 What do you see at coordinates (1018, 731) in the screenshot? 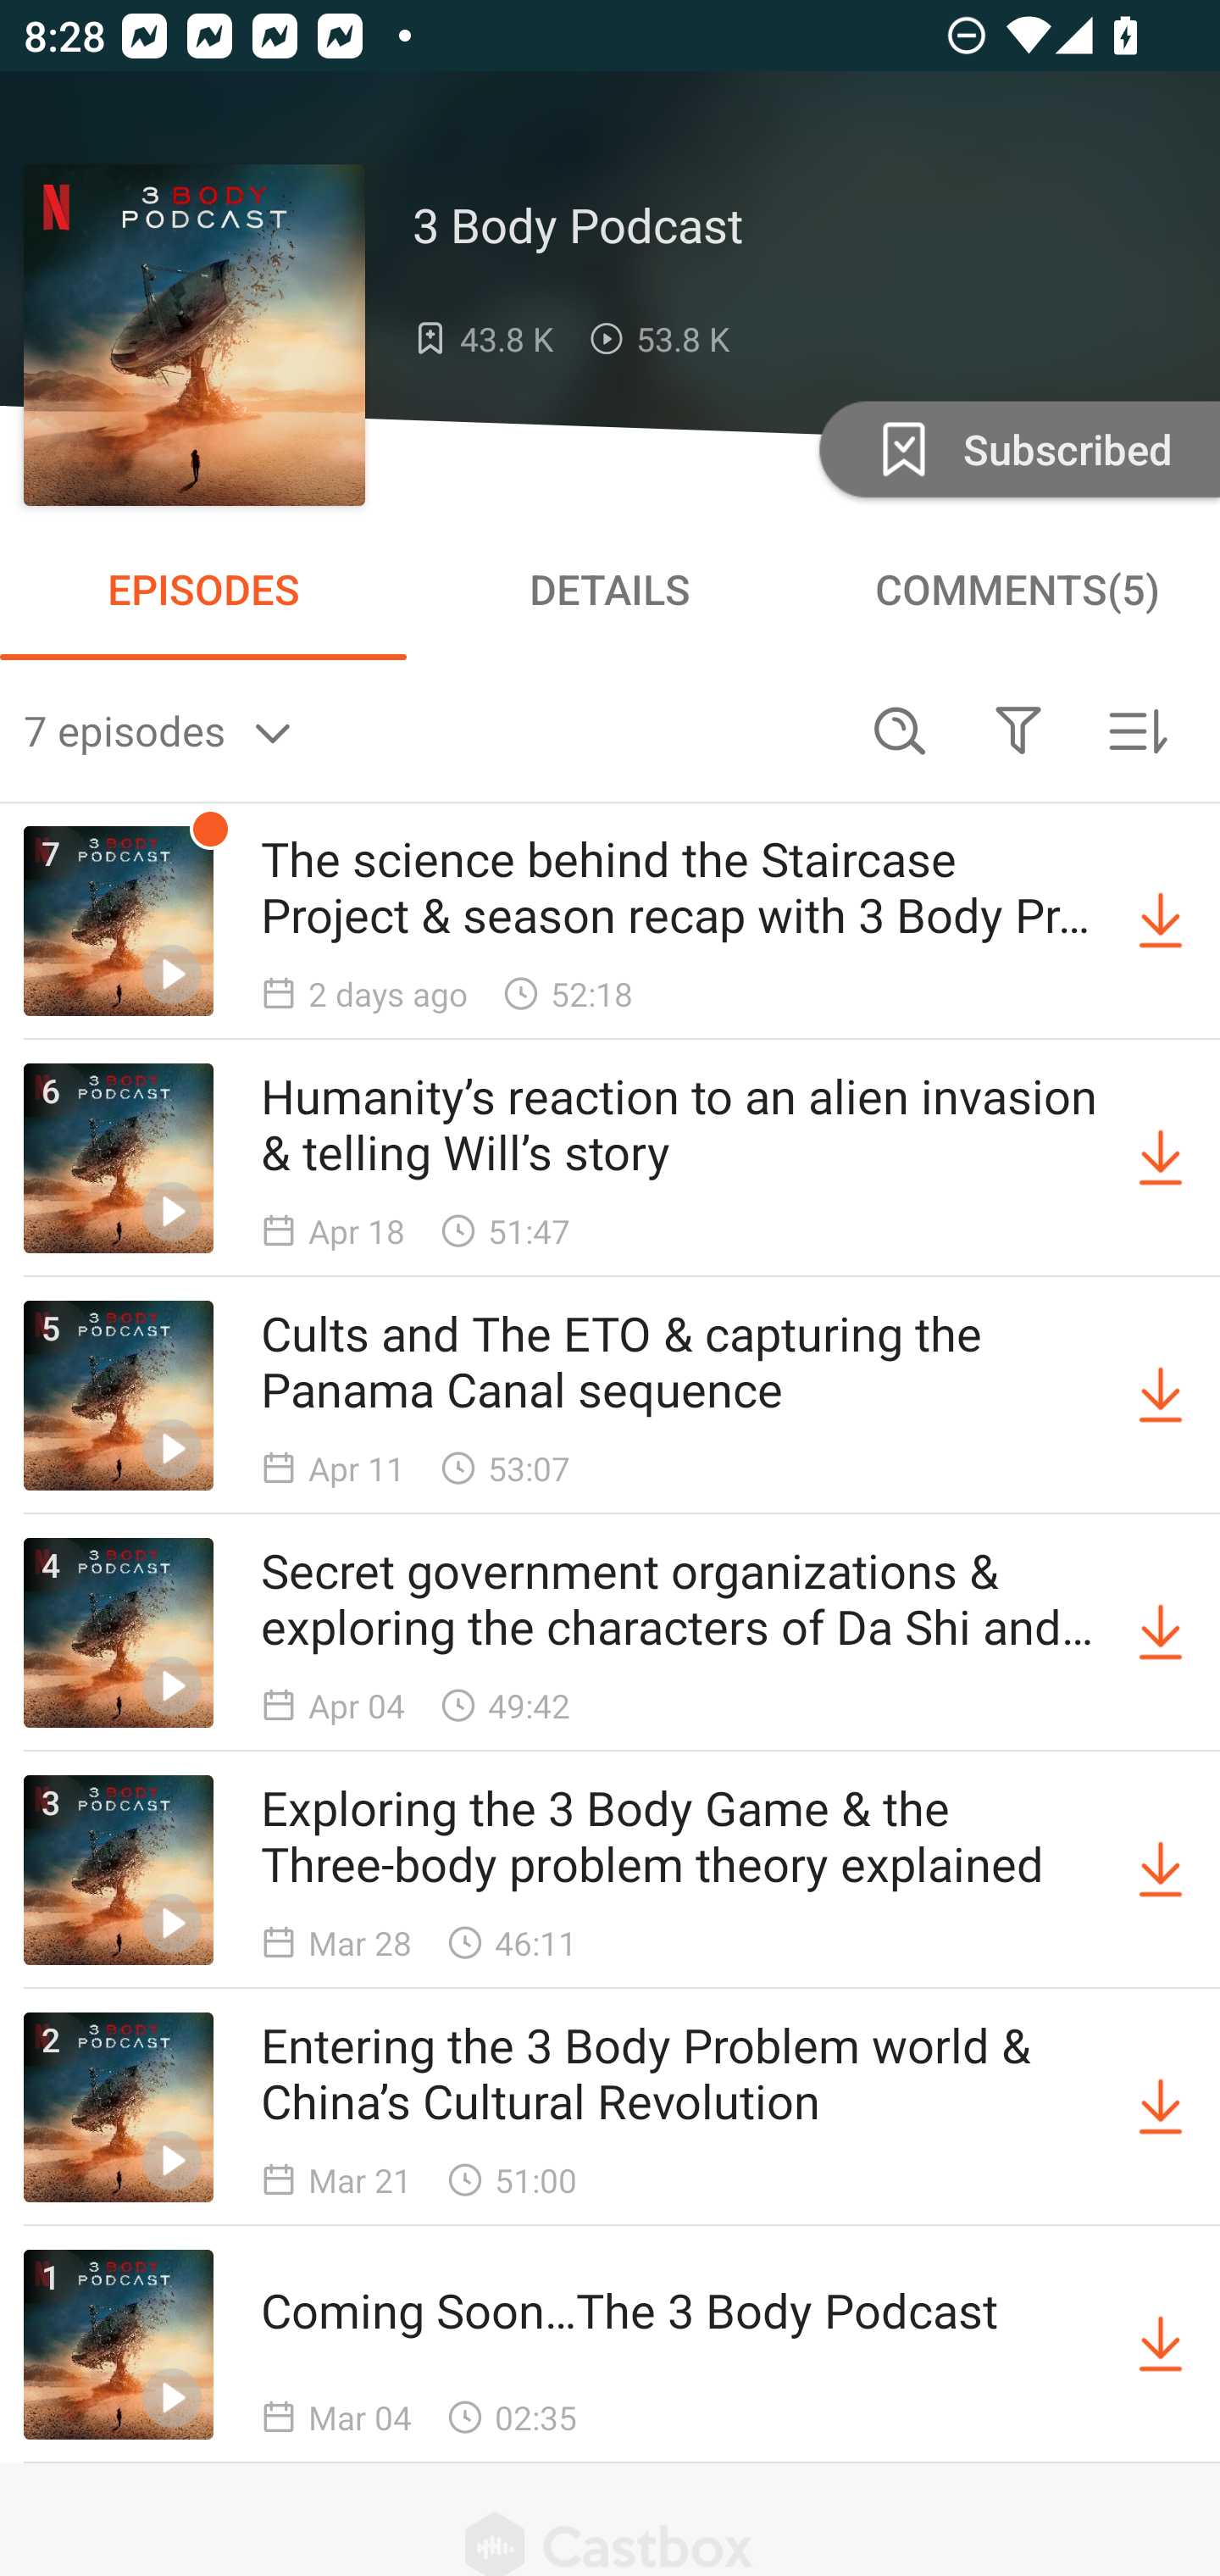
I see `` at bounding box center [1018, 731].